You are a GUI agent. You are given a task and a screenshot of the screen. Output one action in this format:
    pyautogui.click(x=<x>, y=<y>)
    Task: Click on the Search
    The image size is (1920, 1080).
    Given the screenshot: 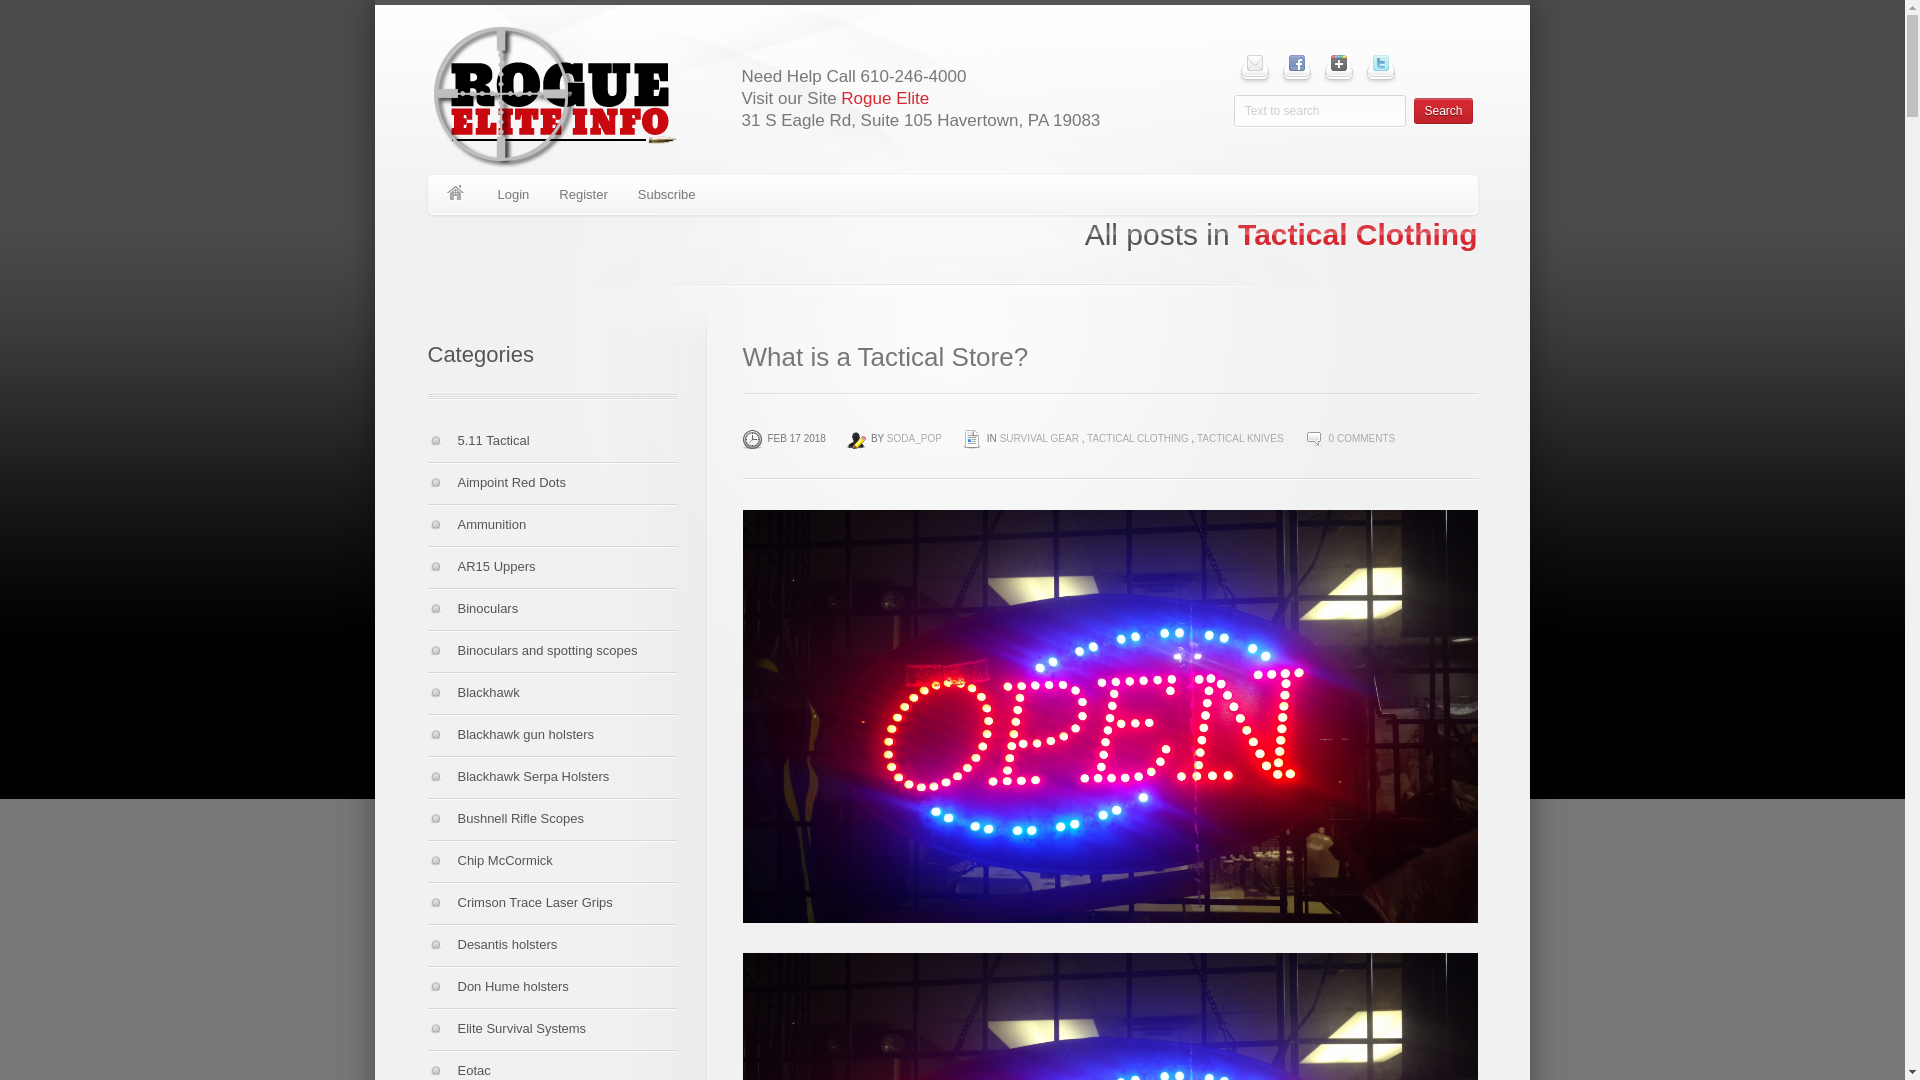 What is the action you would take?
    pyautogui.click(x=1442, y=111)
    